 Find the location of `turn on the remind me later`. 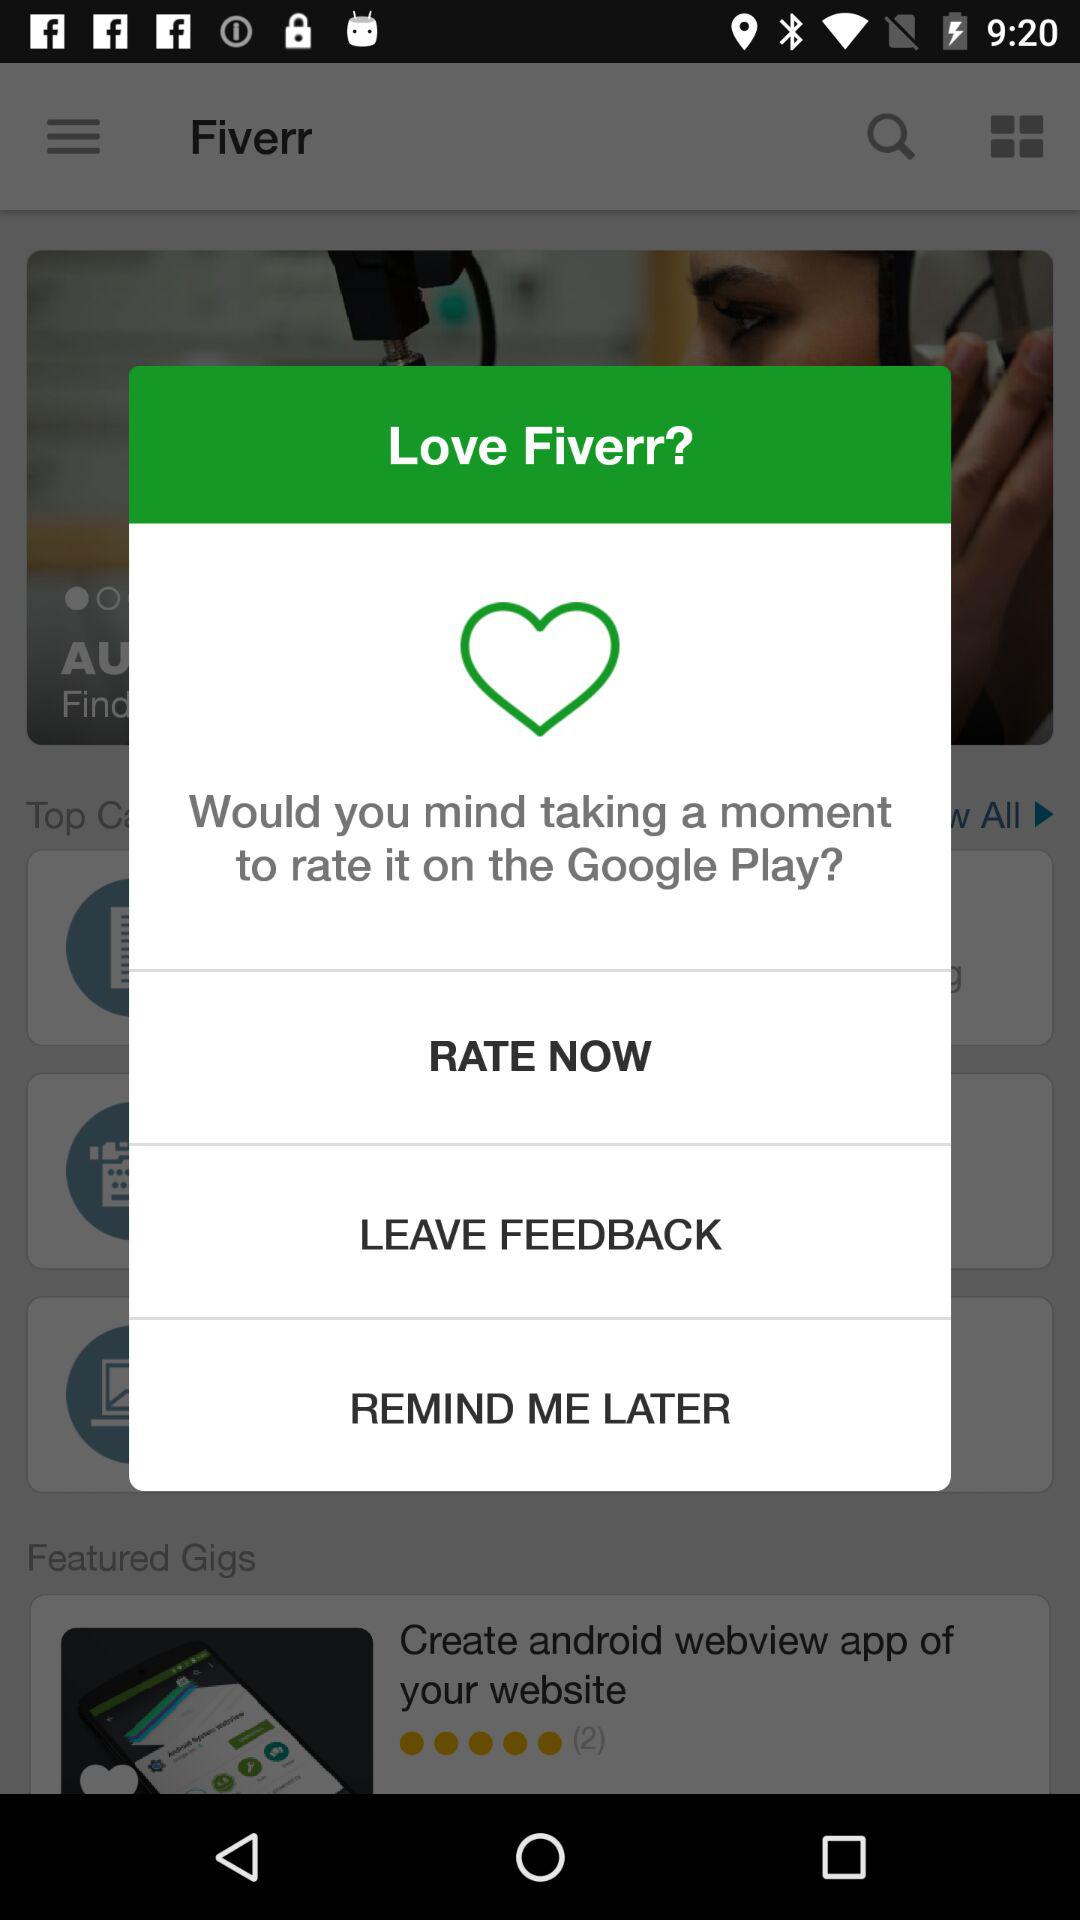

turn on the remind me later is located at coordinates (540, 1406).